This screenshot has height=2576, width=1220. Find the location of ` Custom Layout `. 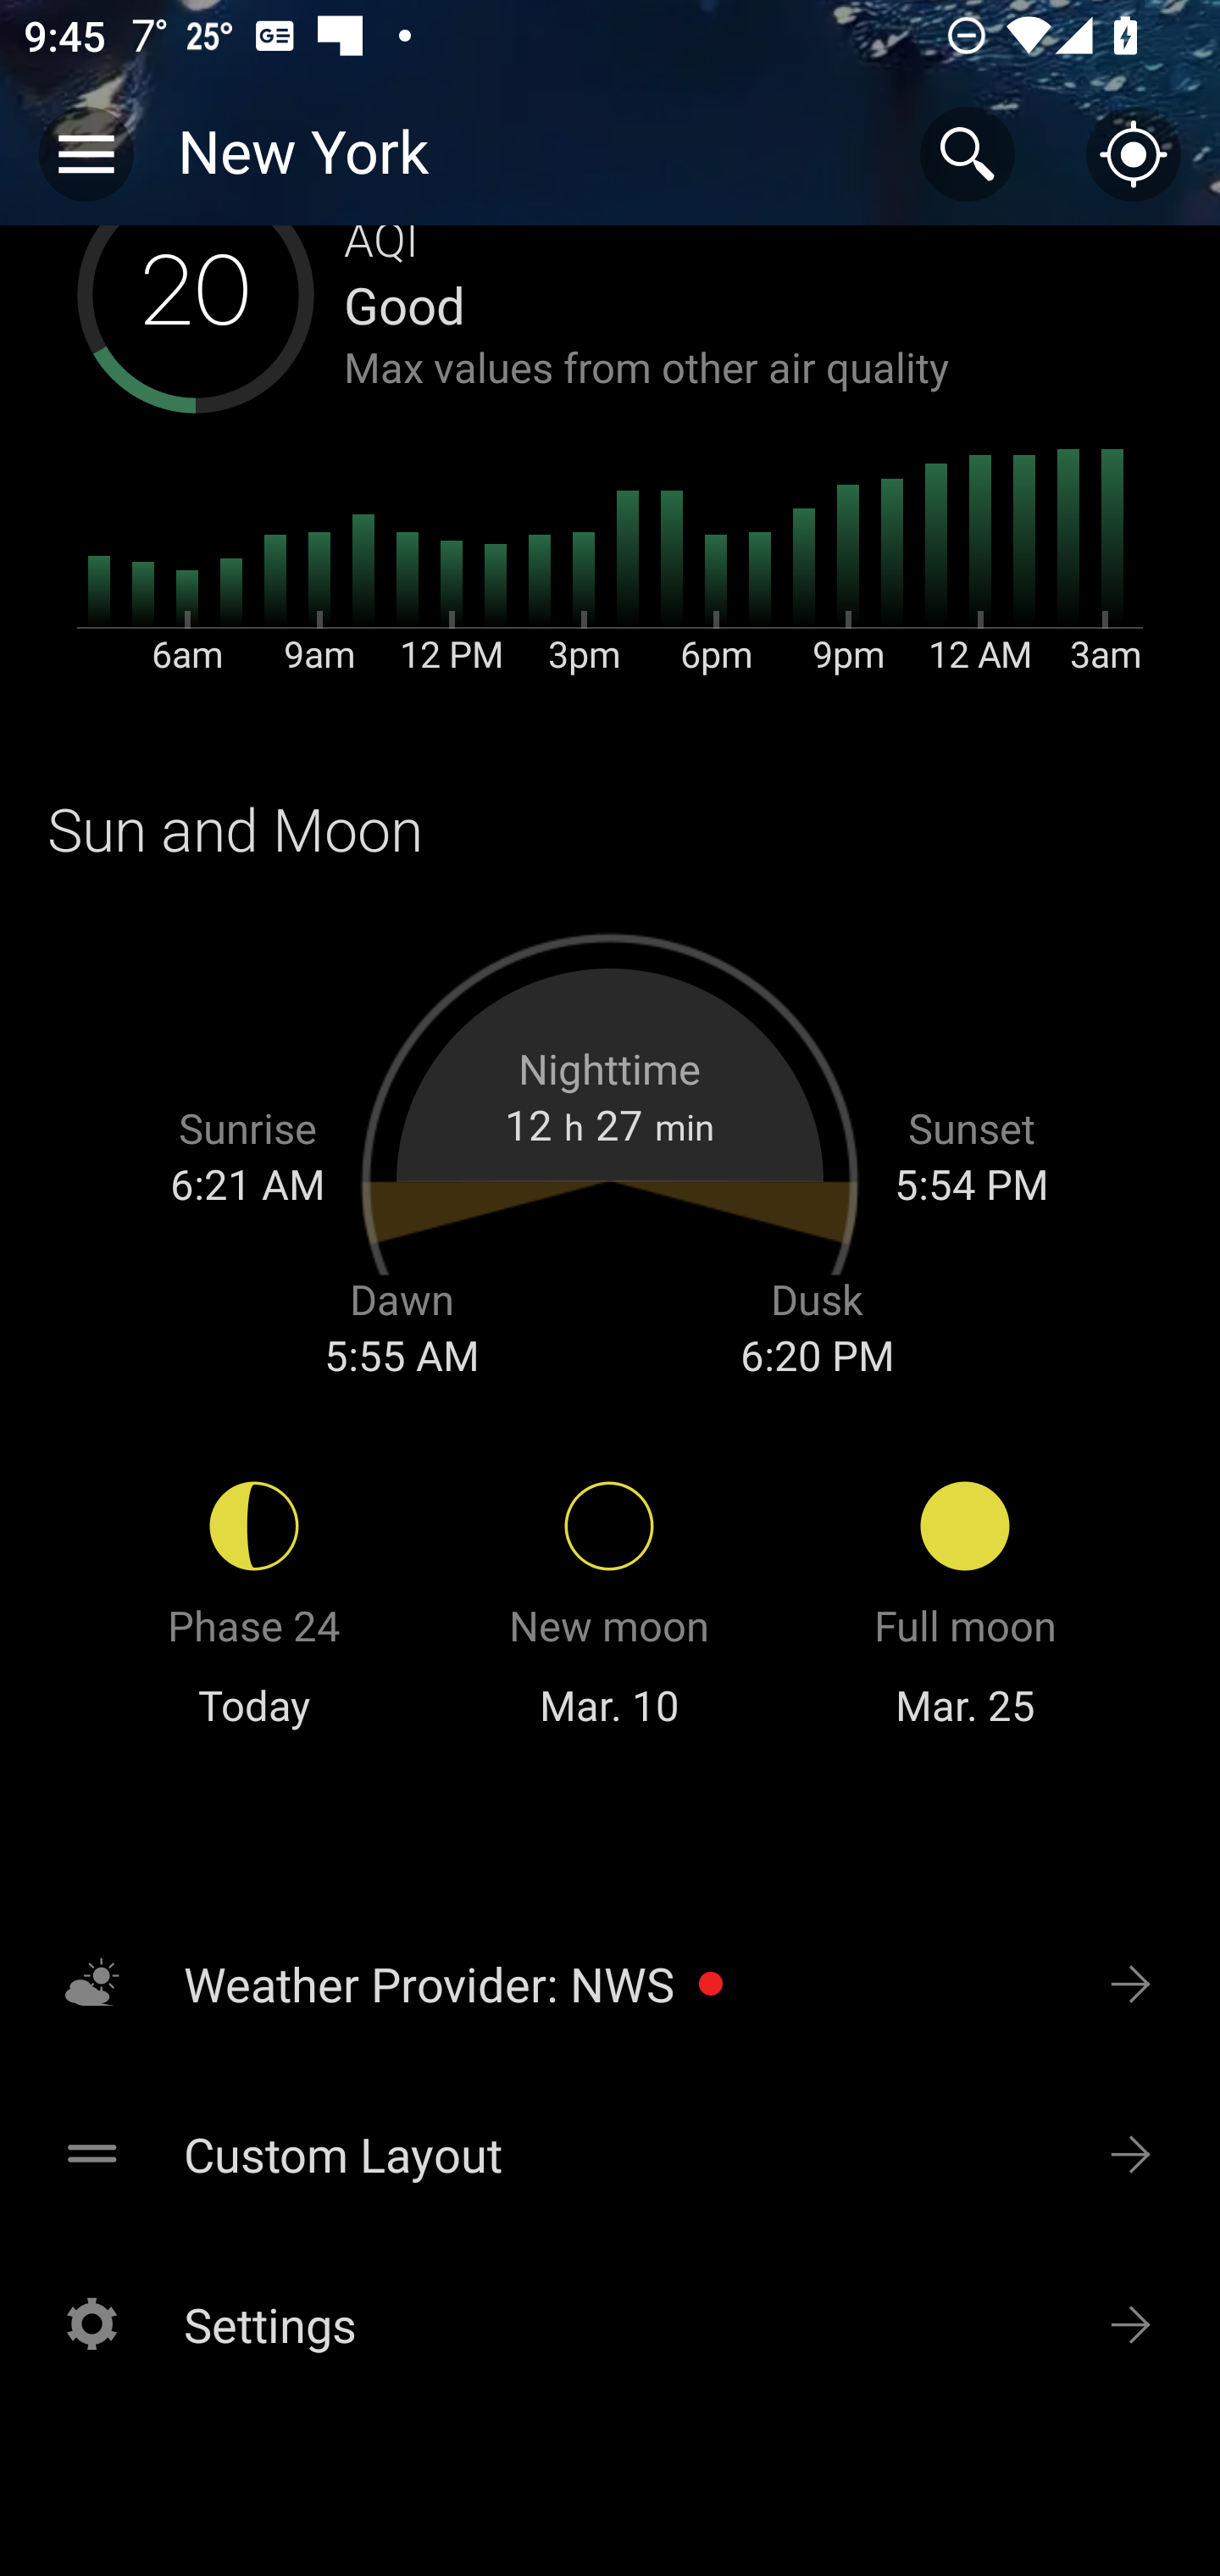

 Custom Layout  is located at coordinates (610, 2153).